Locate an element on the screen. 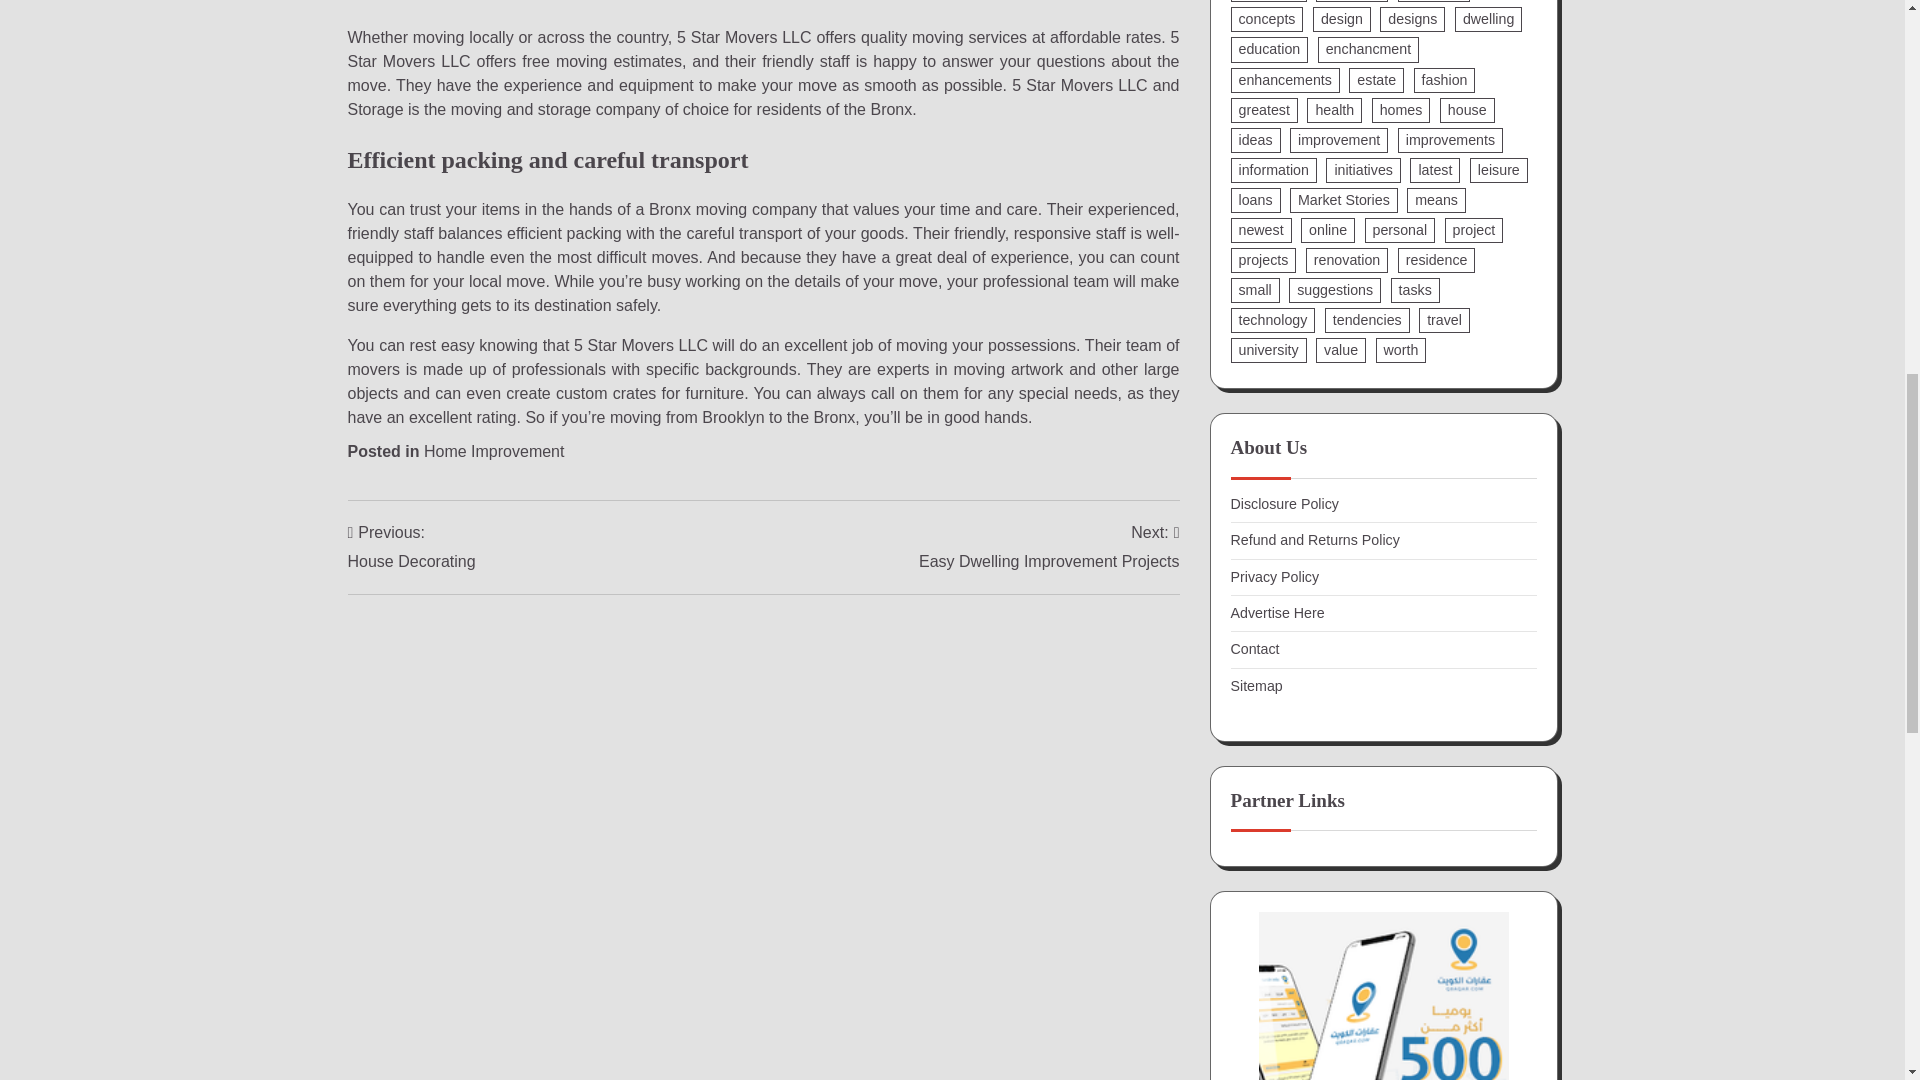 The height and width of the screenshot is (1080, 1920). bedroom is located at coordinates (1352, 1).